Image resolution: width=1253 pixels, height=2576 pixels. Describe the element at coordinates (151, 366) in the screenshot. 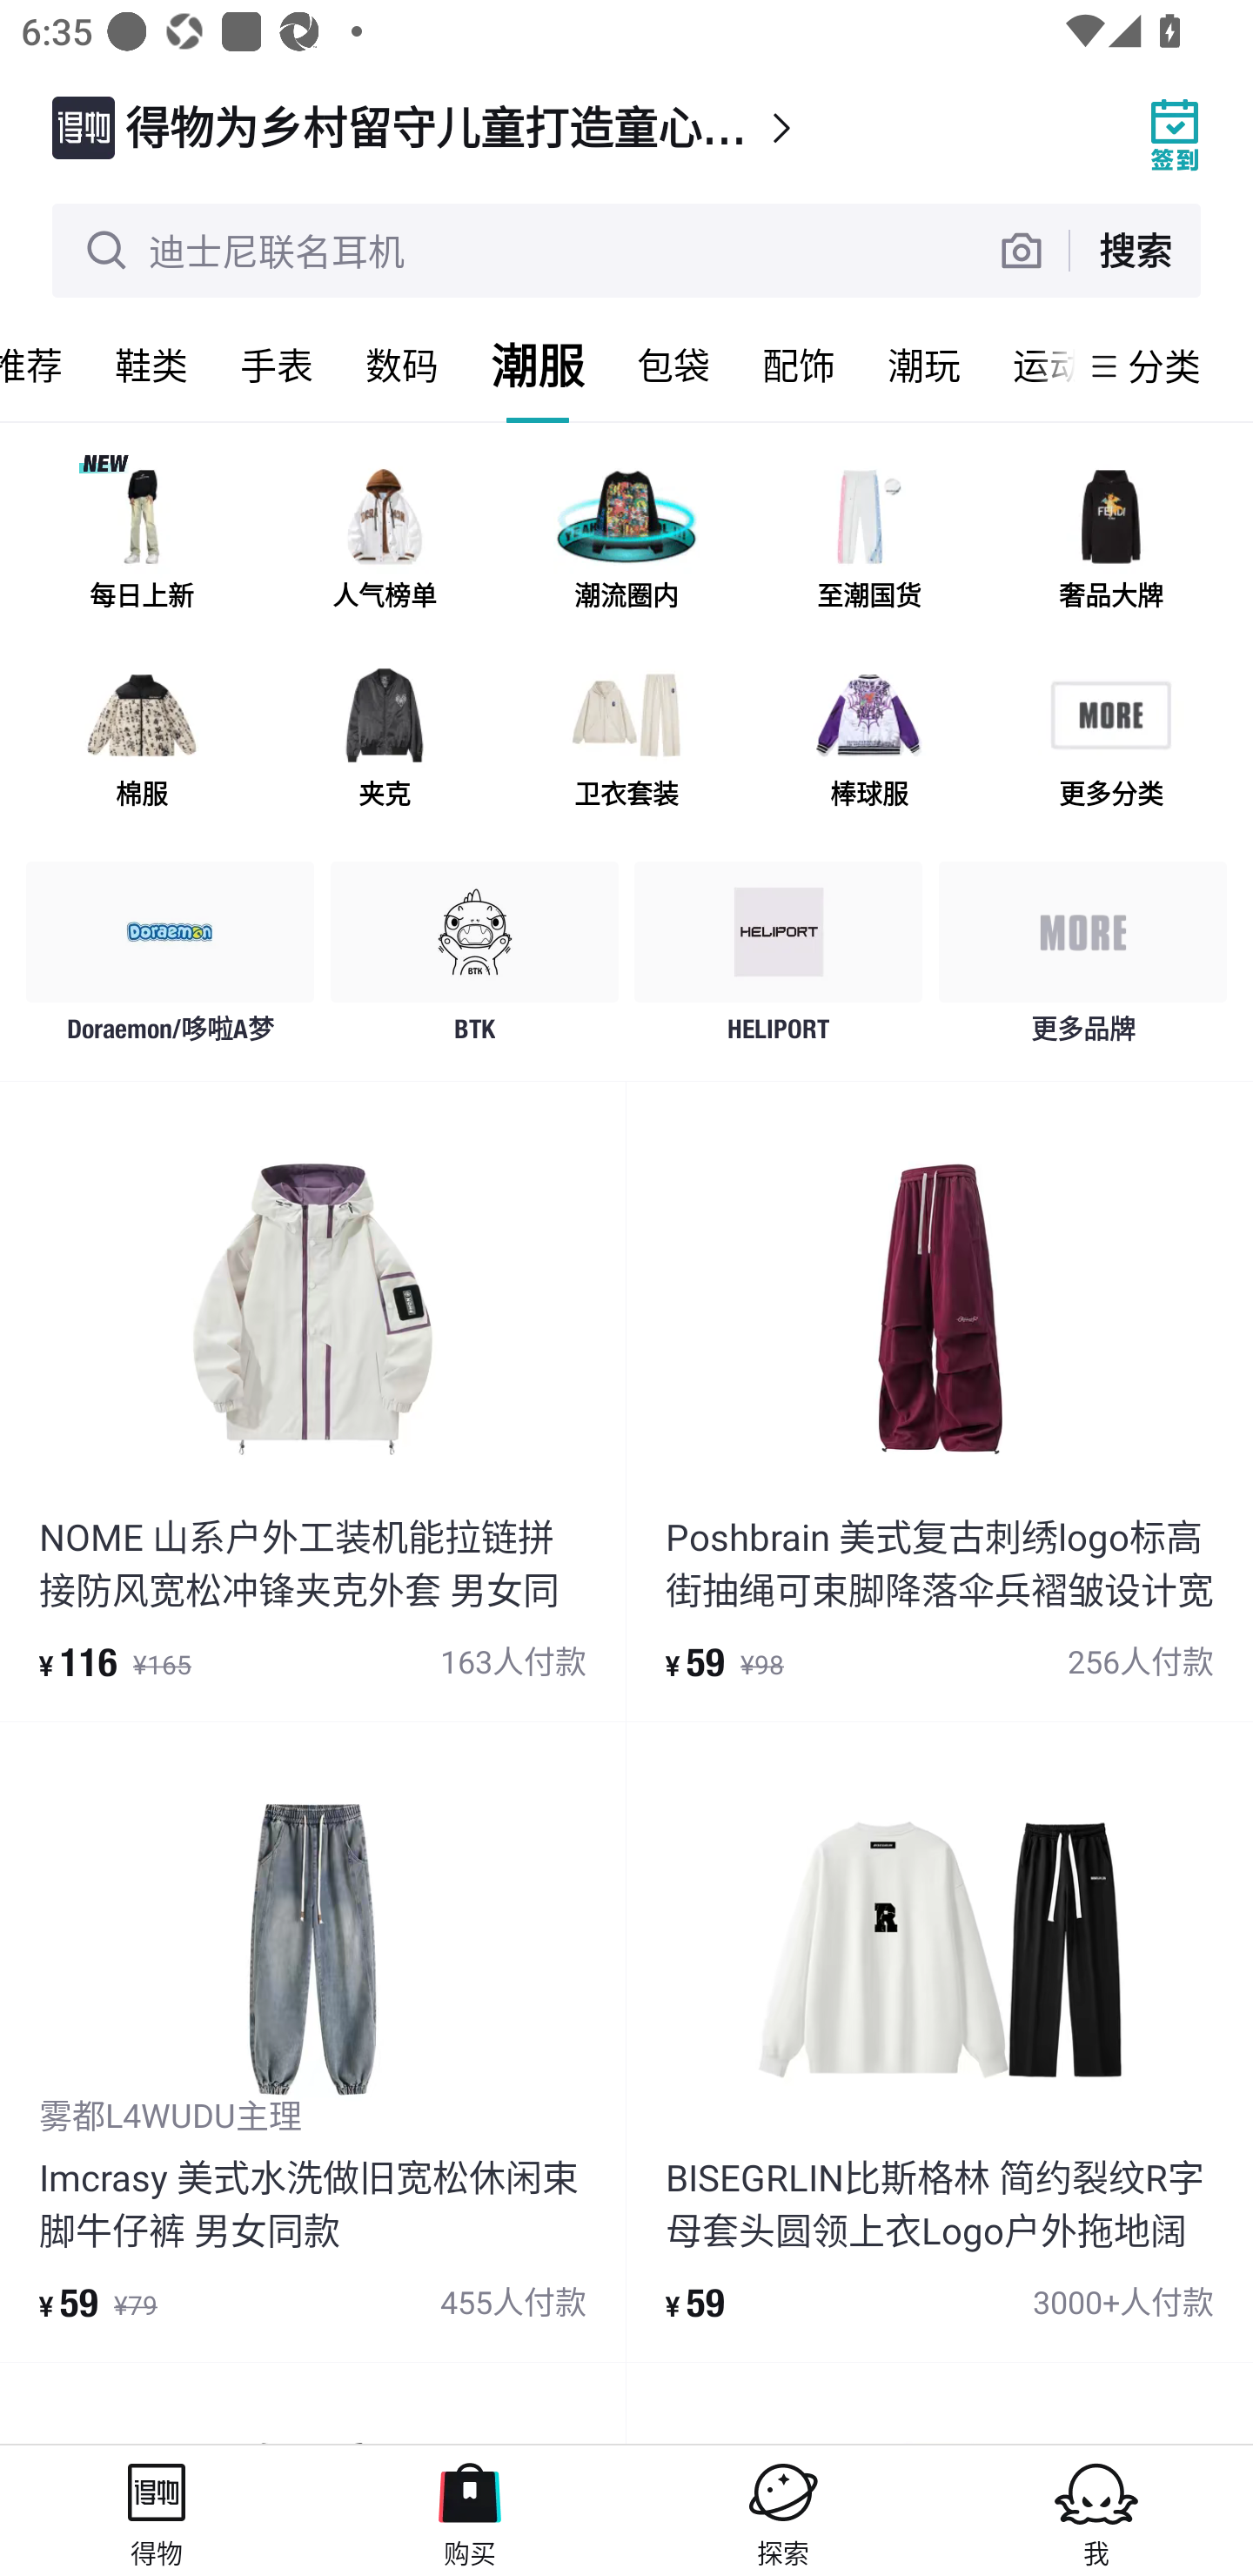

I see `鞋类` at that location.